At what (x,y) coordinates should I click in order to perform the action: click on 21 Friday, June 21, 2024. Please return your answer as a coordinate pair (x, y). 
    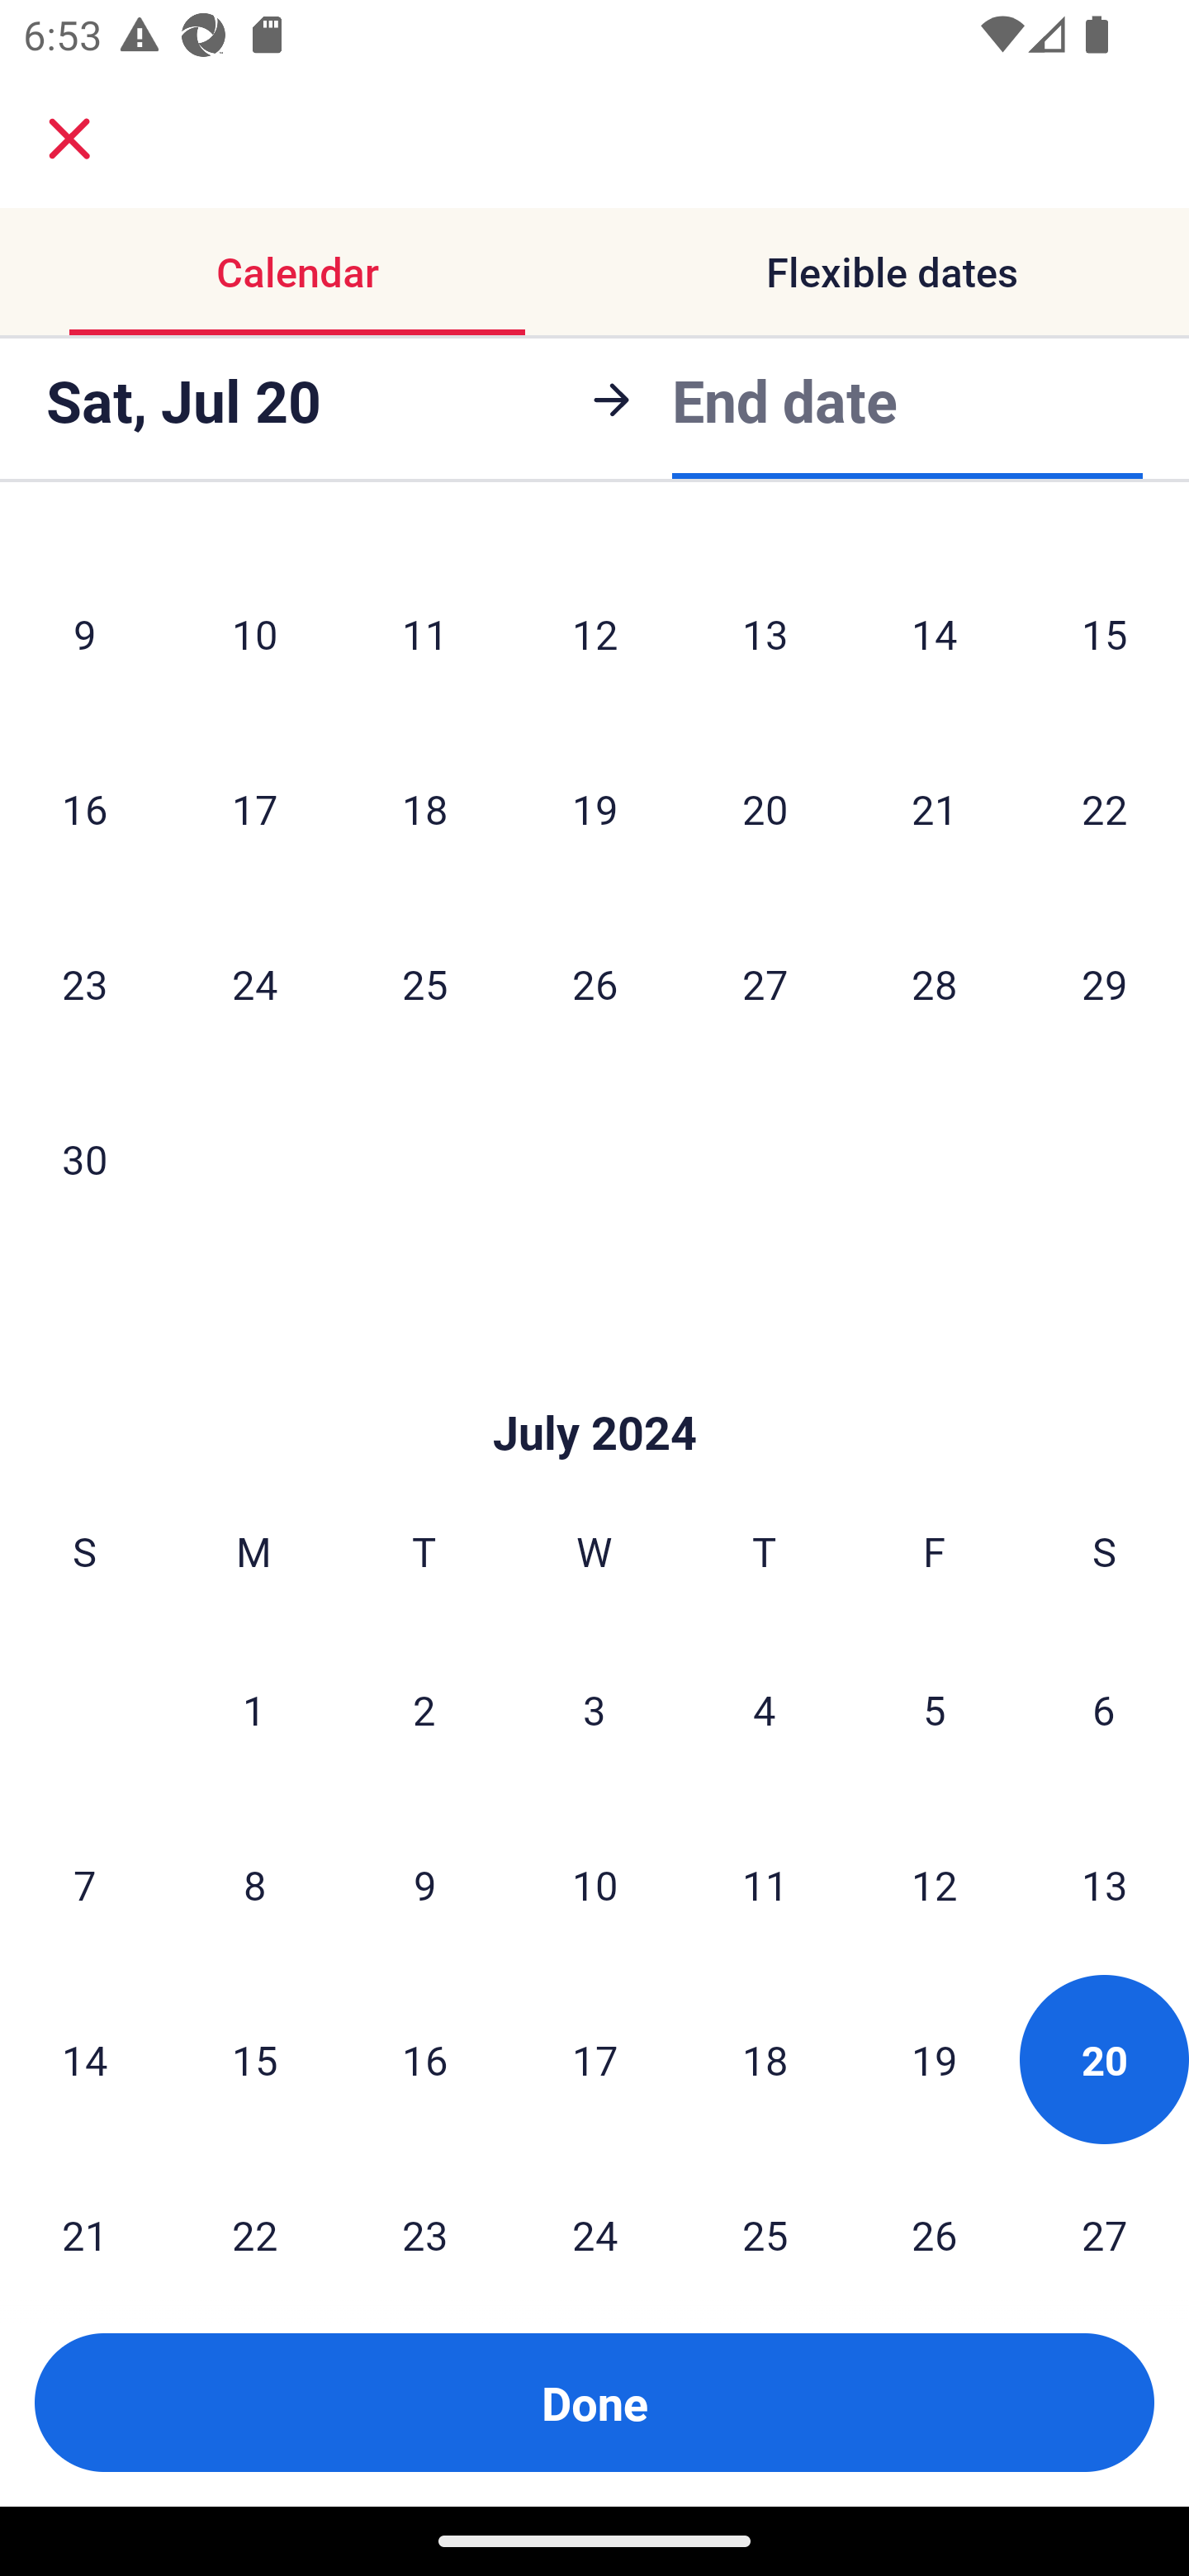
    Looking at the image, I should click on (935, 808).